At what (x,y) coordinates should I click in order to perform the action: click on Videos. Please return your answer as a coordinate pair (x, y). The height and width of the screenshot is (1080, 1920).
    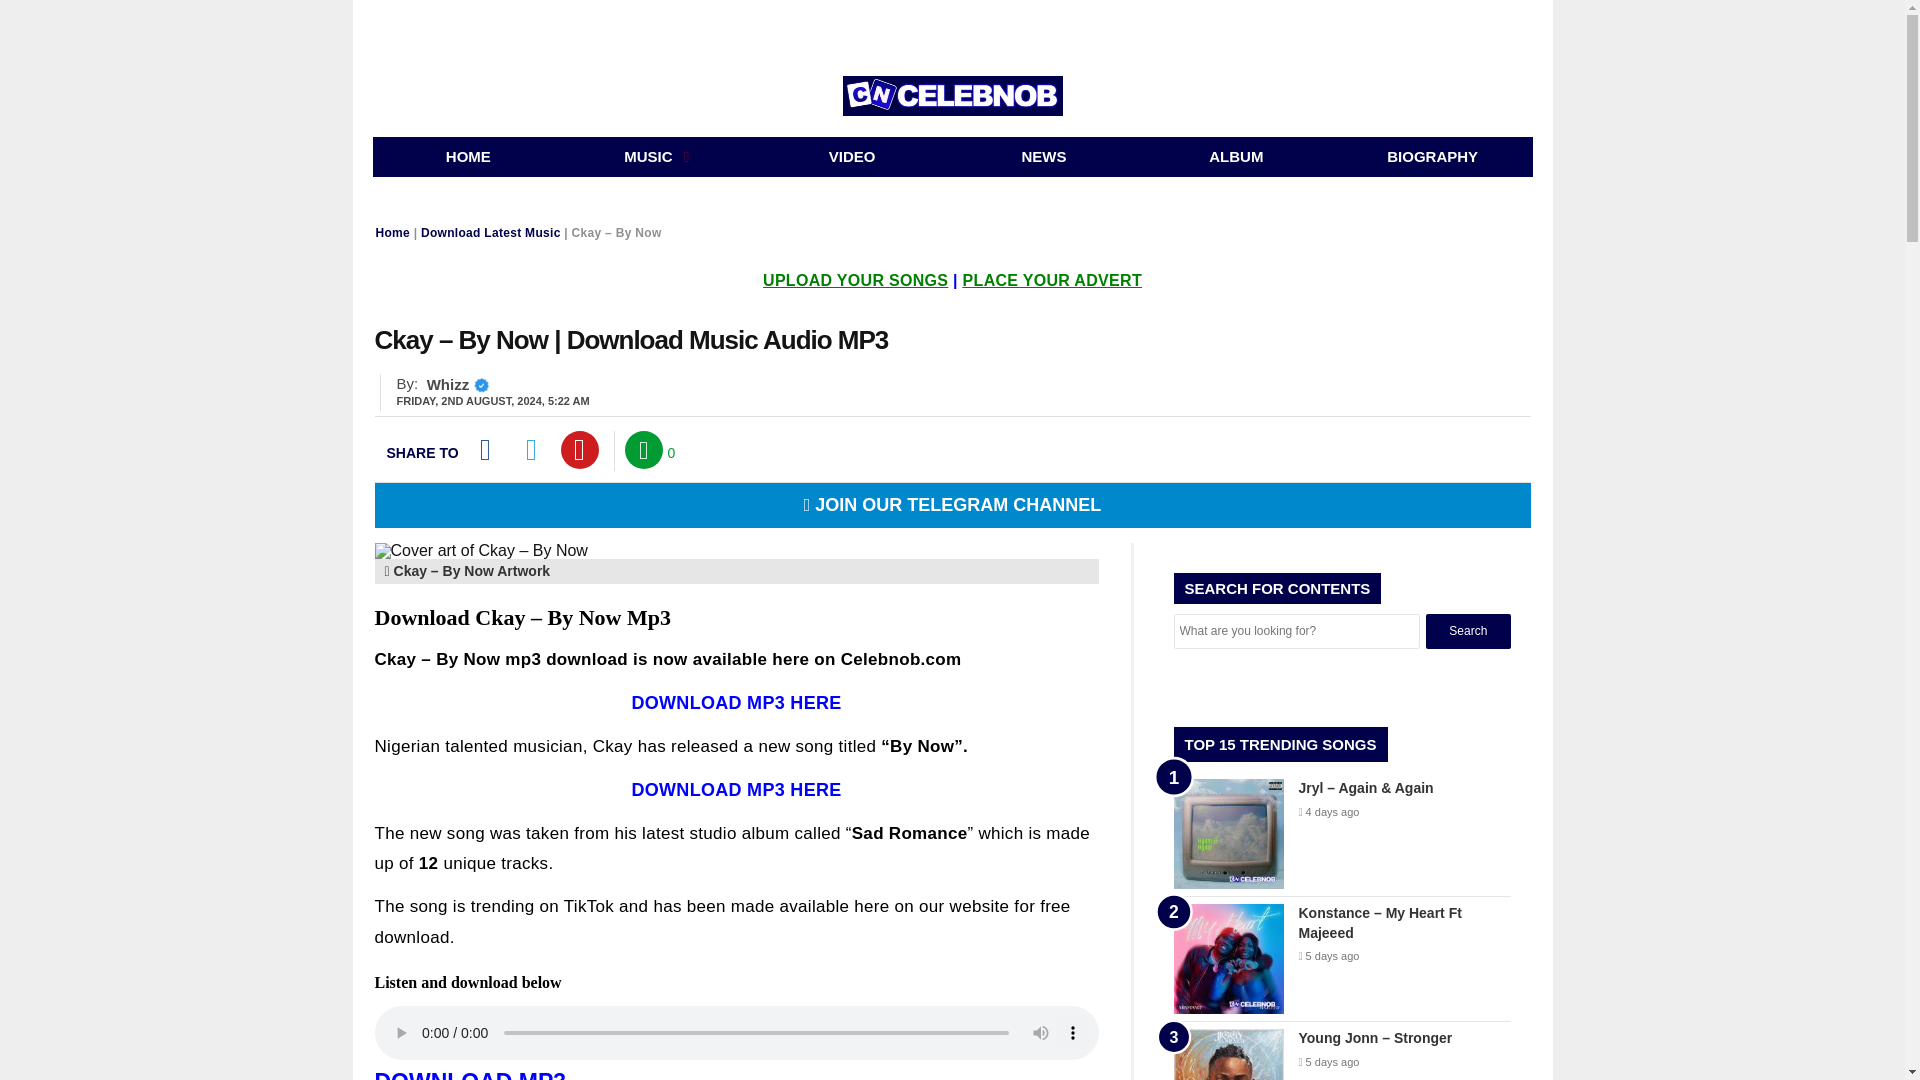
    Looking at the image, I should click on (852, 157).